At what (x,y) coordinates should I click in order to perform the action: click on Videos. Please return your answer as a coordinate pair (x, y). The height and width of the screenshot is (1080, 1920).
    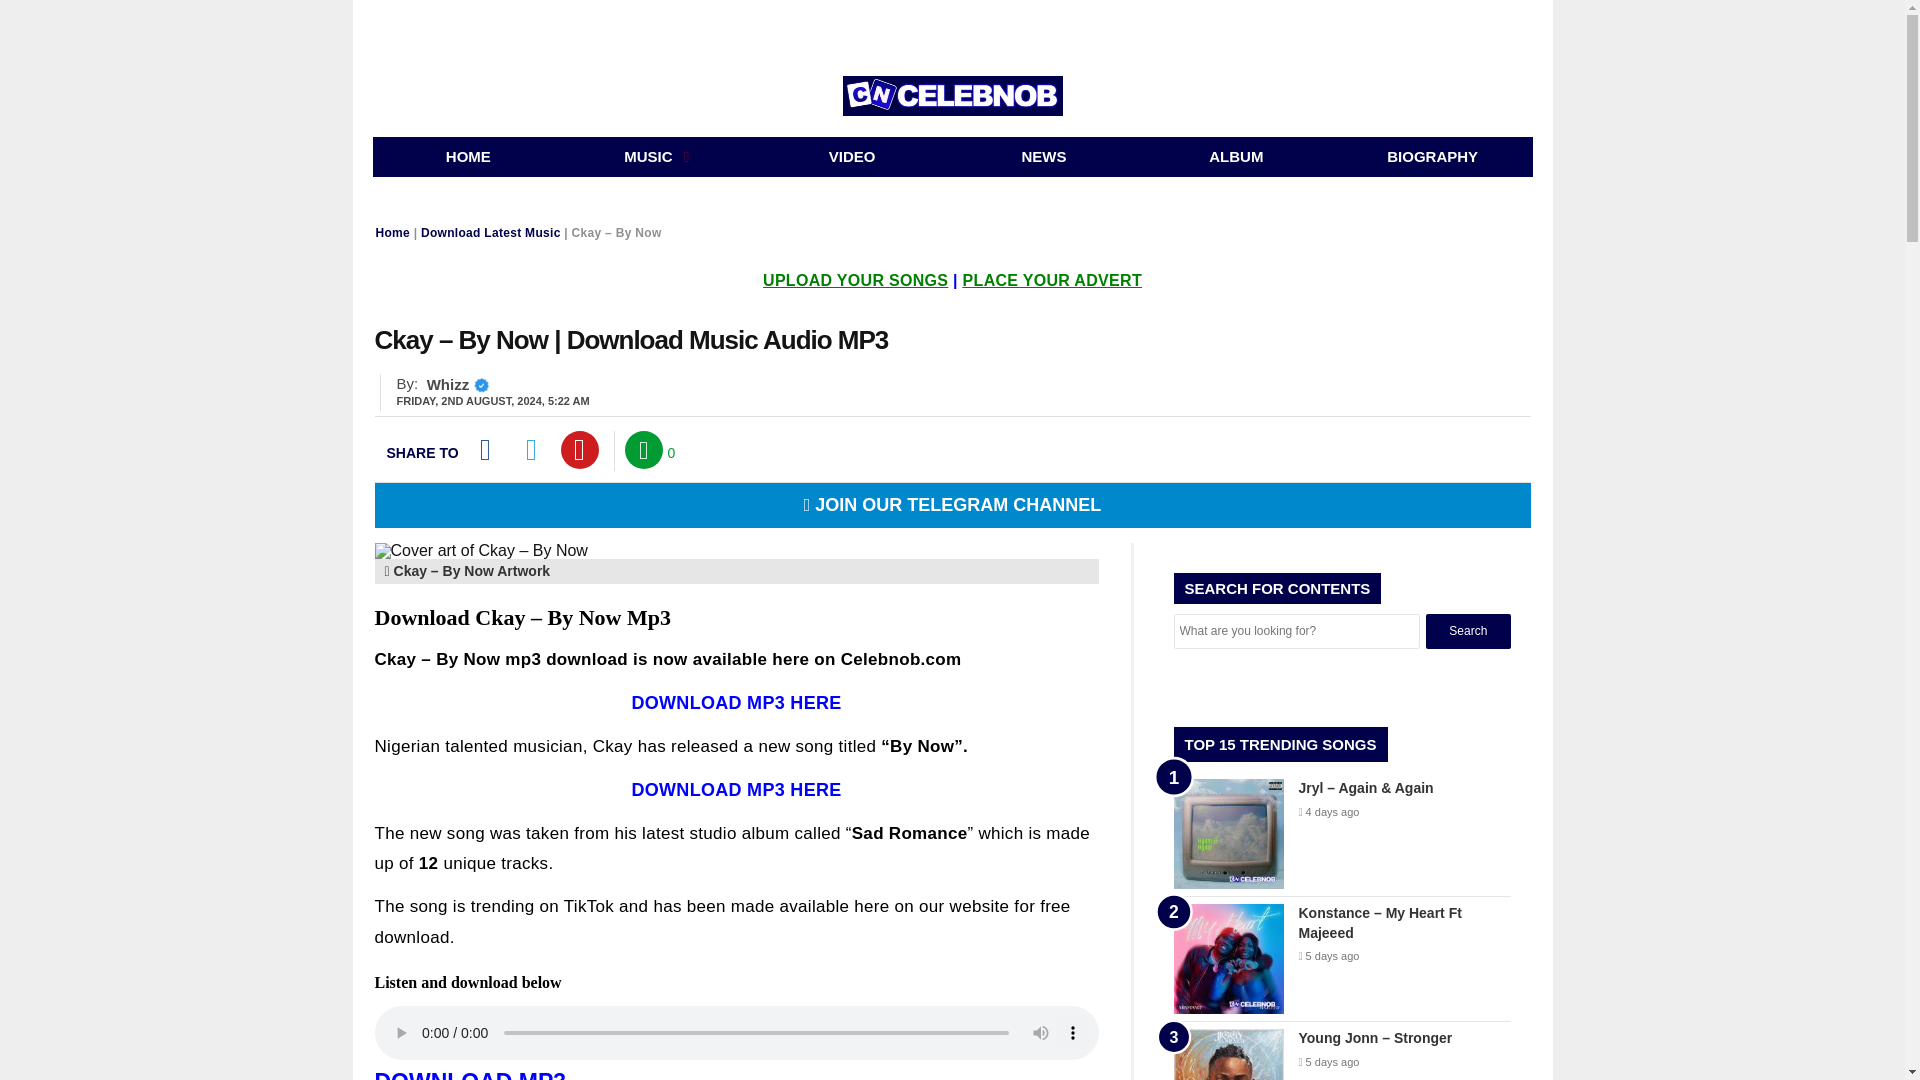
    Looking at the image, I should click on (852, 157).